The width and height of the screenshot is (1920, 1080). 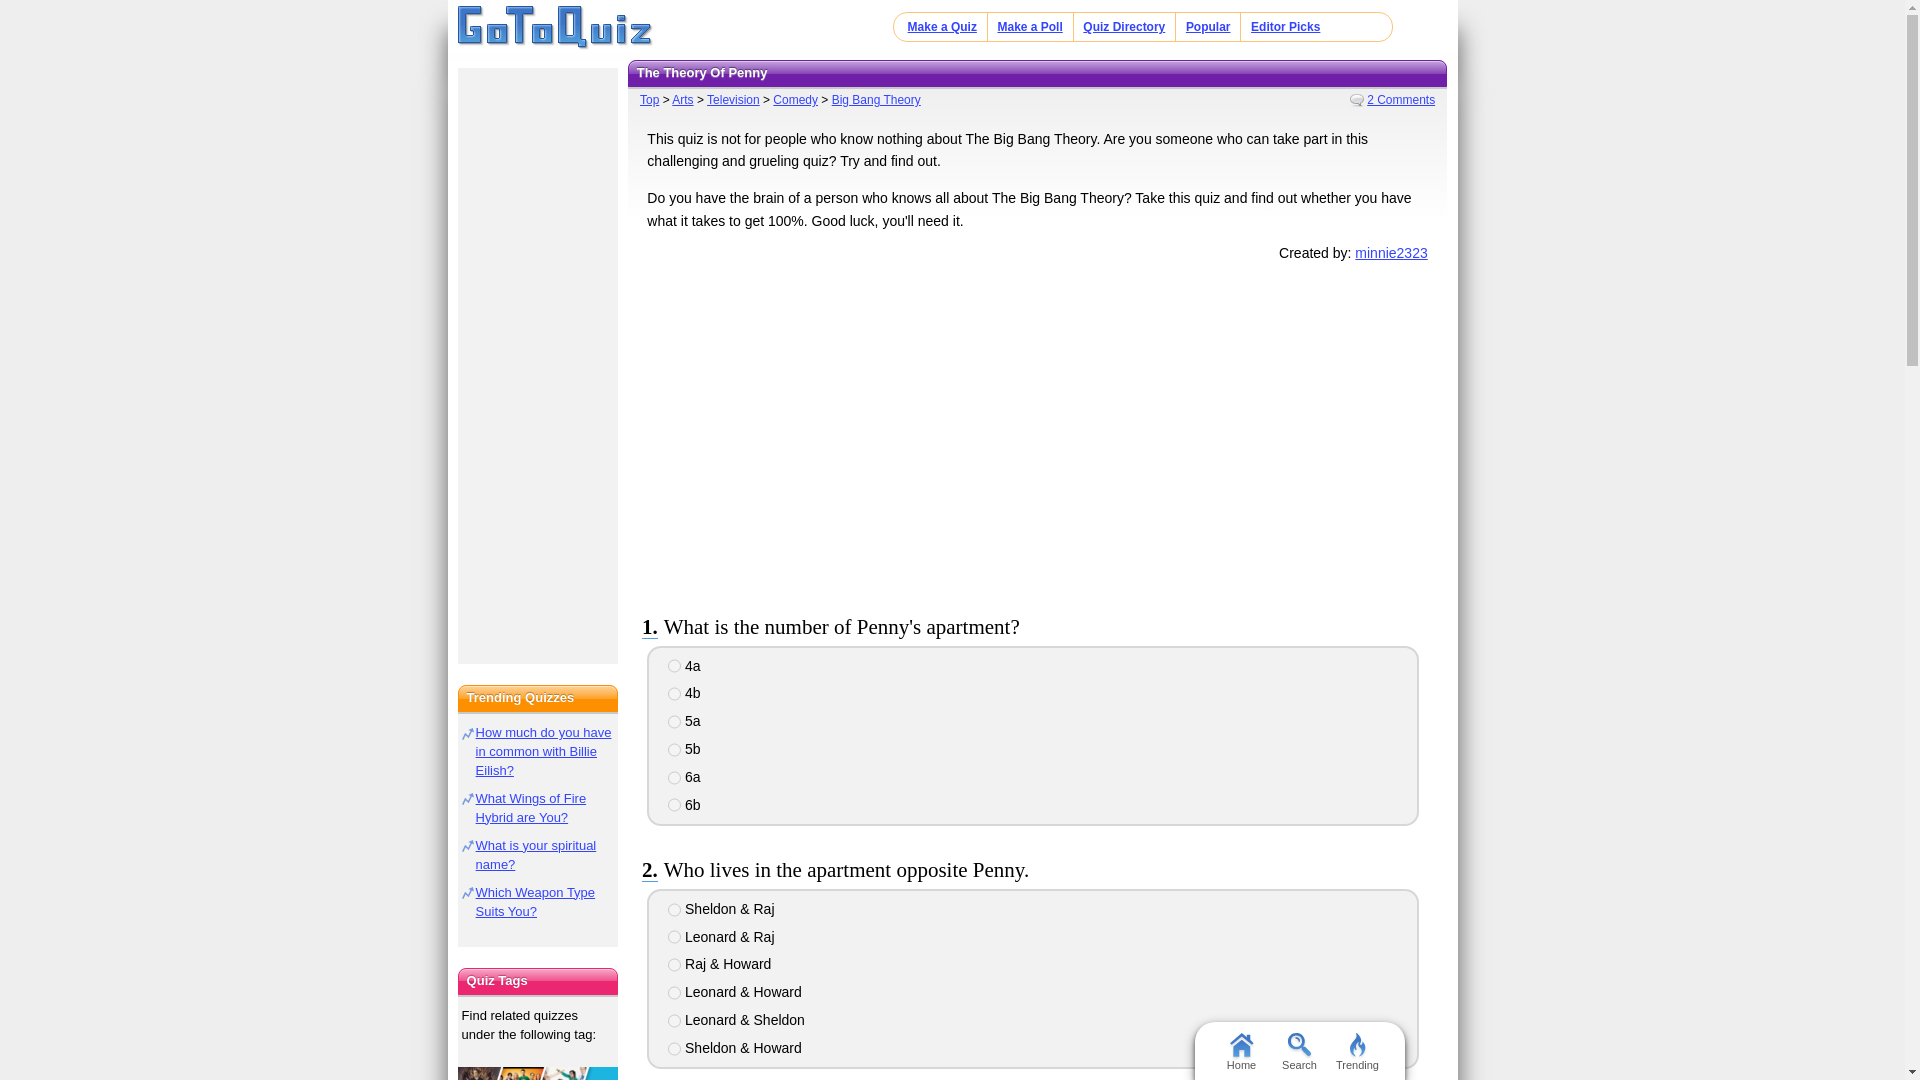 What do you see at coordinates (536, 902) in the screenshot?
I see `Which Weapon Type Suits You?` at bounding box center [536, 902].